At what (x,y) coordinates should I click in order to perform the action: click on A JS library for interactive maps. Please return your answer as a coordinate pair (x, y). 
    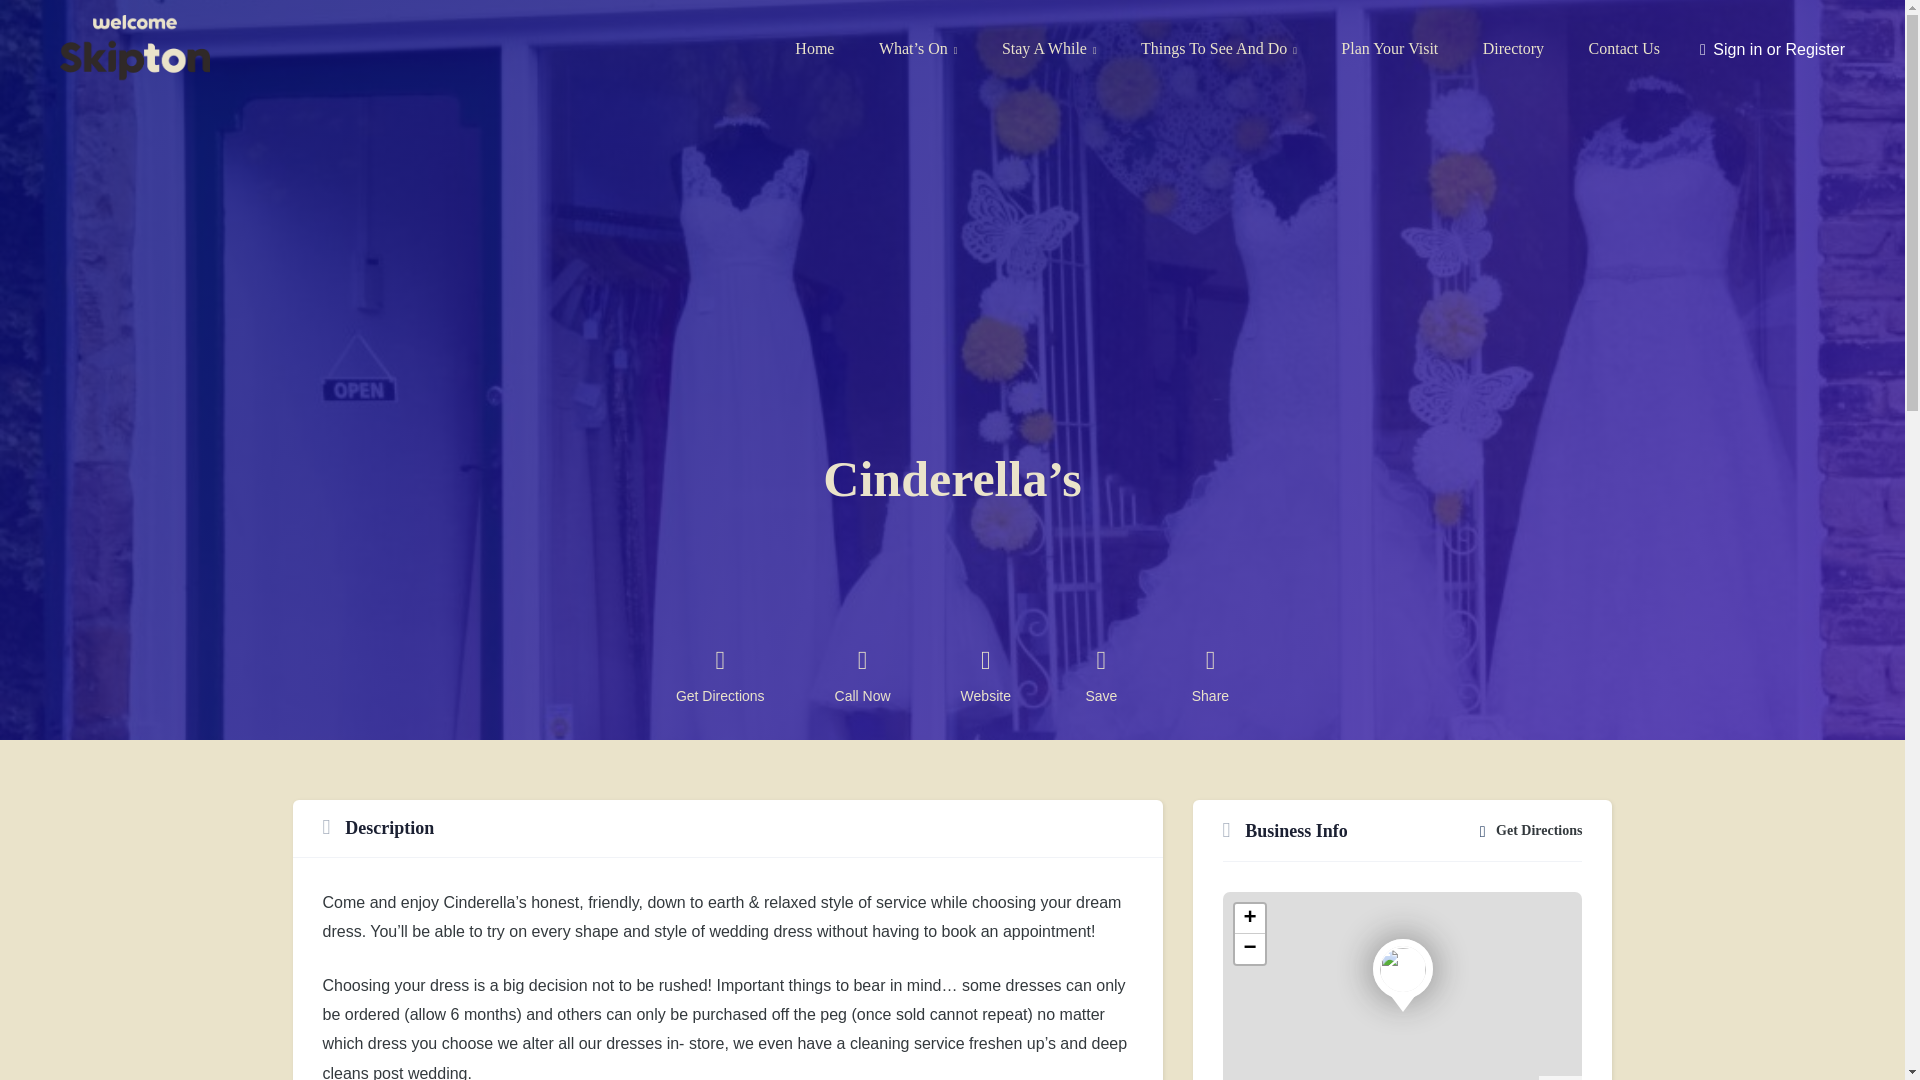
    Looking at the image, I should click on (1560, 1078).